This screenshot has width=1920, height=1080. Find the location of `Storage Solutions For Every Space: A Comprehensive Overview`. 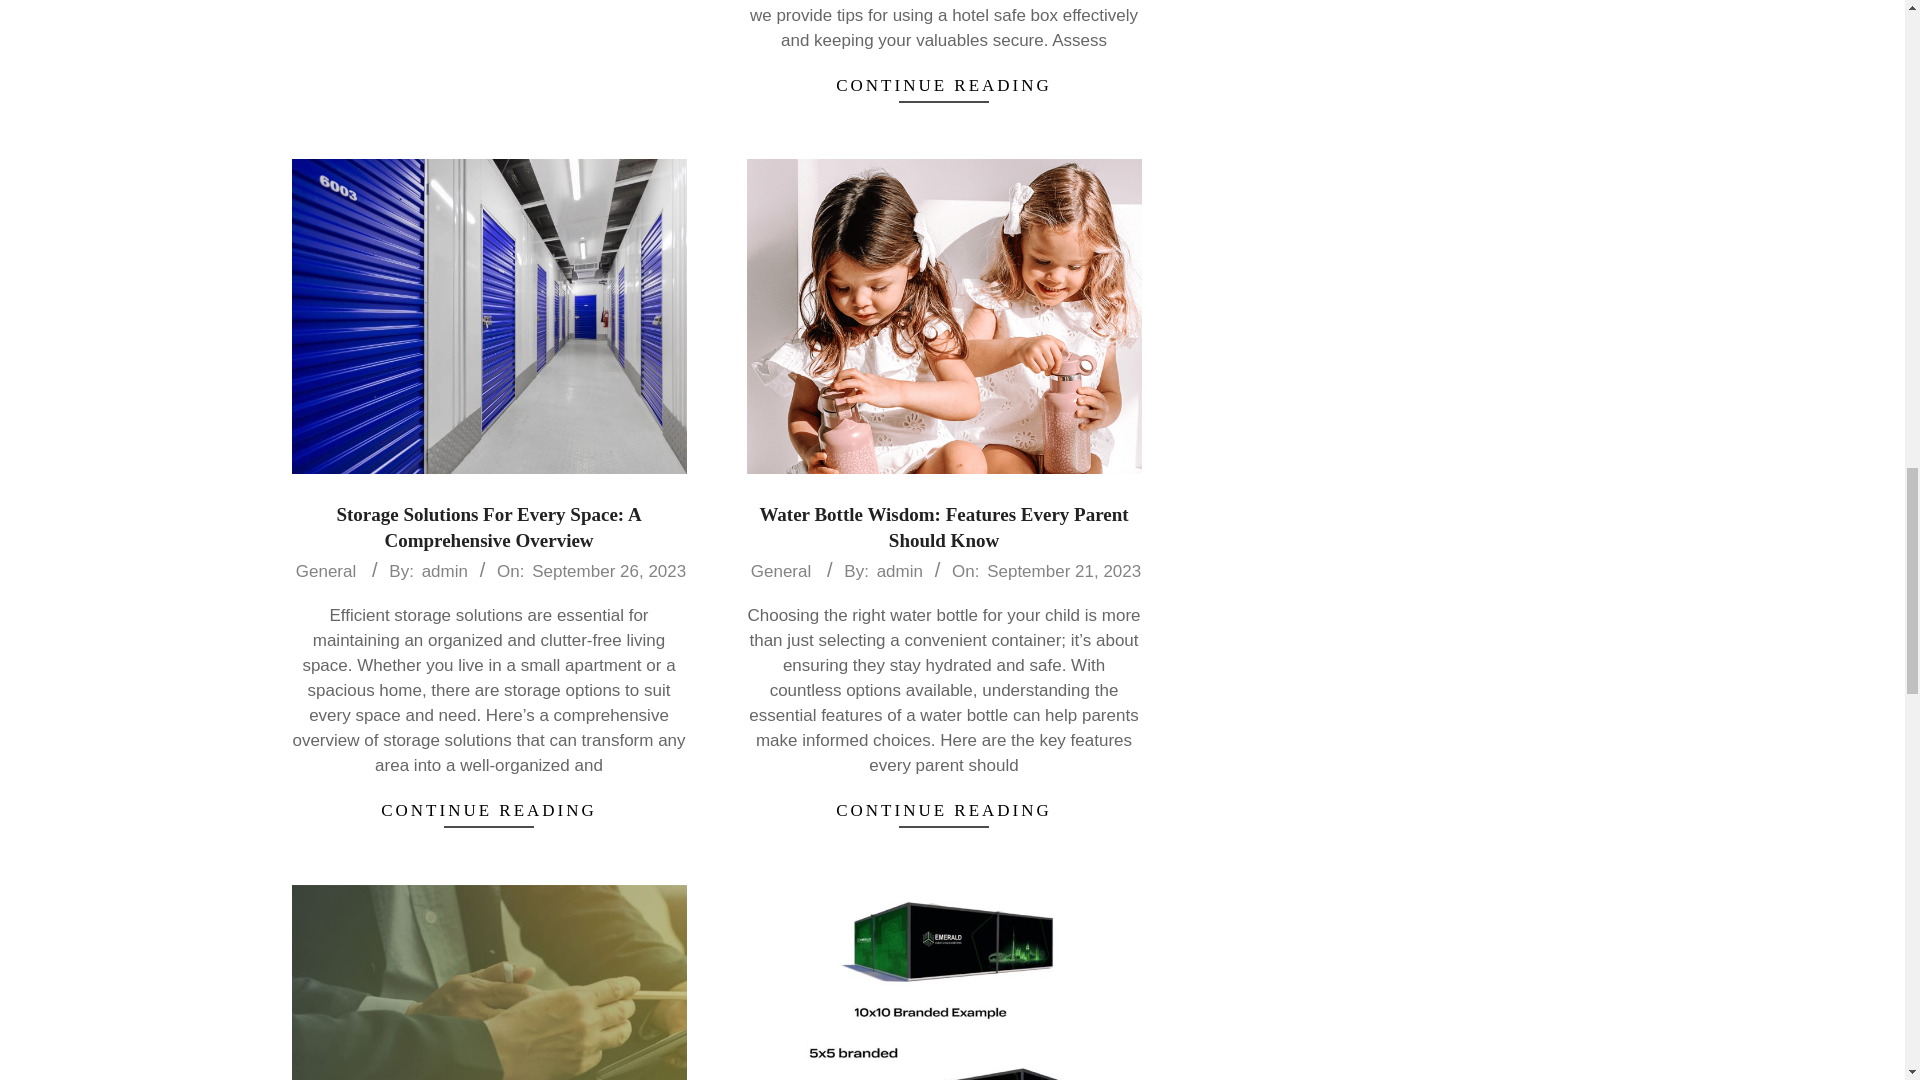

Storage Solutions For Every Space: A Comprehensive Overview is located at coordinates (488, 526).